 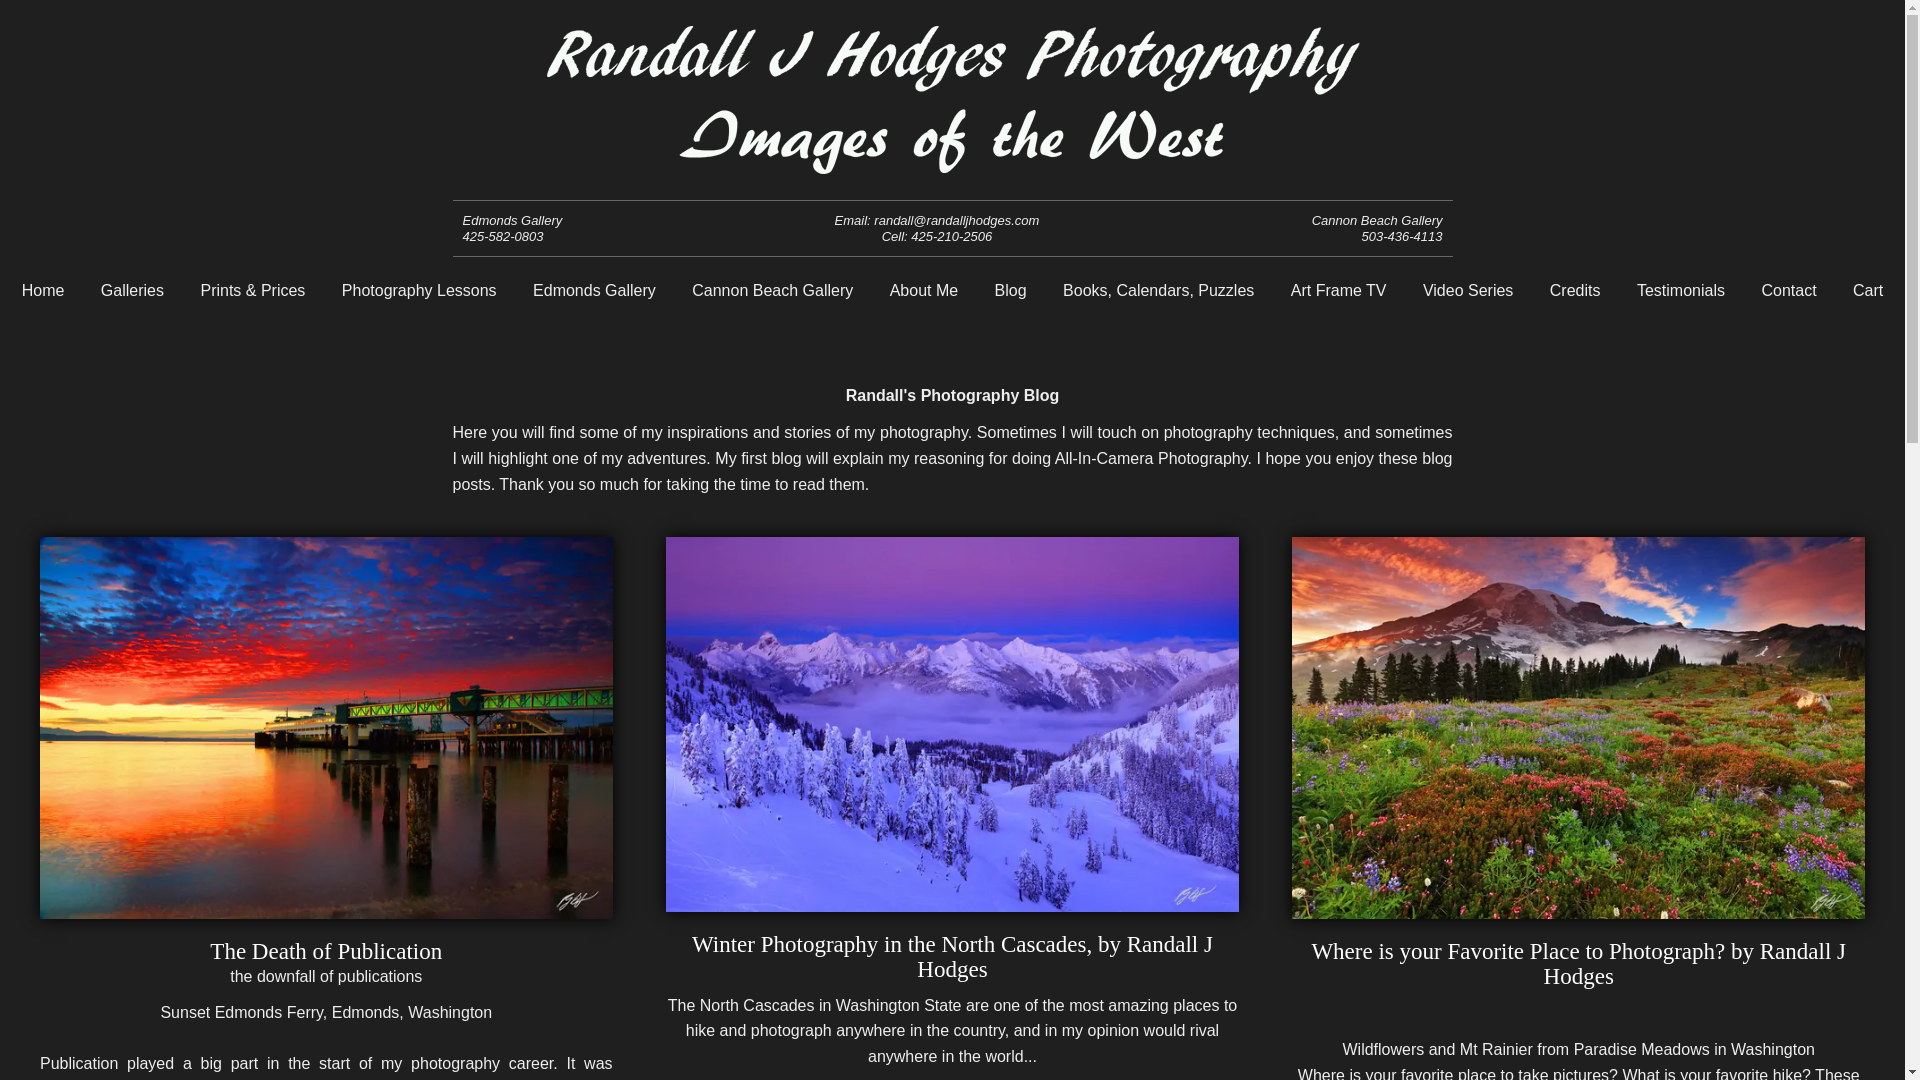 I want to click on Cannon Beach Gallery, so click(x=772, y=290).